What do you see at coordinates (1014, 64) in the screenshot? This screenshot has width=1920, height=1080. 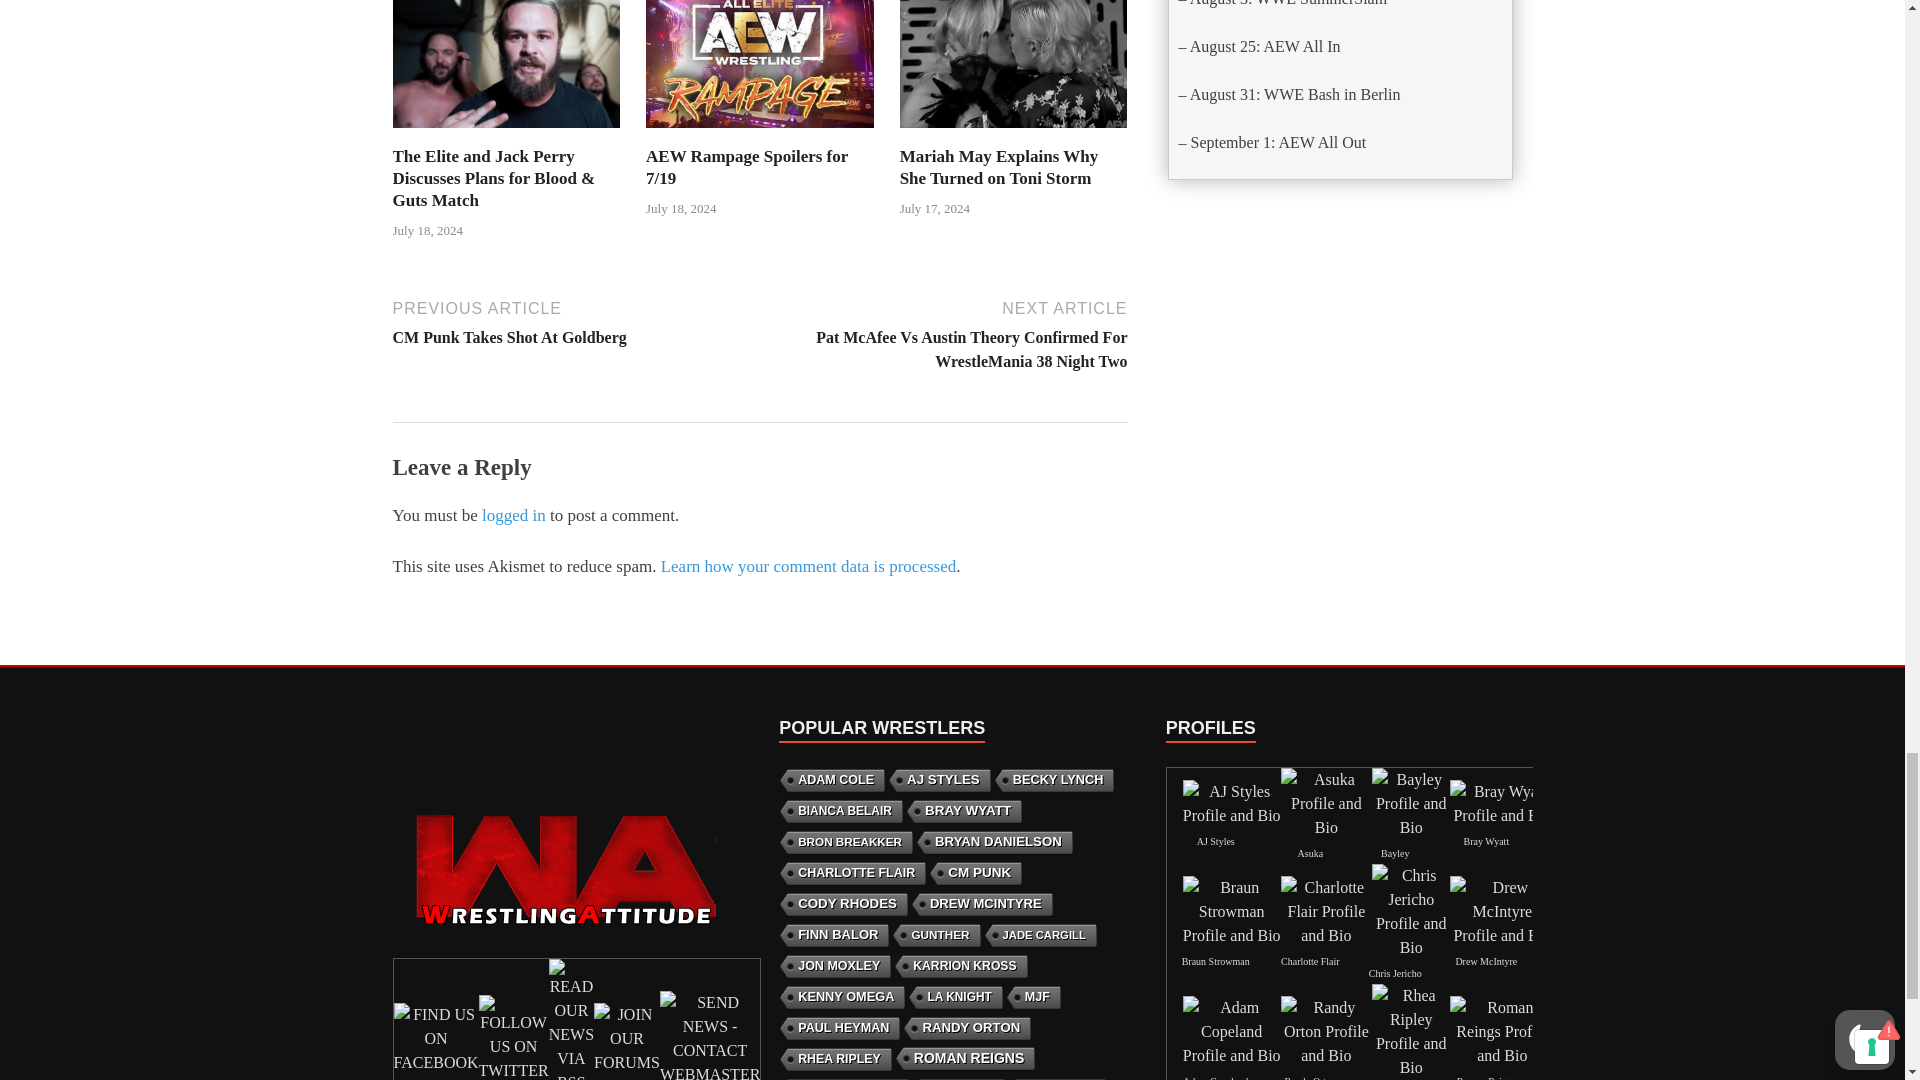 I see `Mariah May Explains Why She Turned on Toni Storm` at bounding box center [1014, 64].